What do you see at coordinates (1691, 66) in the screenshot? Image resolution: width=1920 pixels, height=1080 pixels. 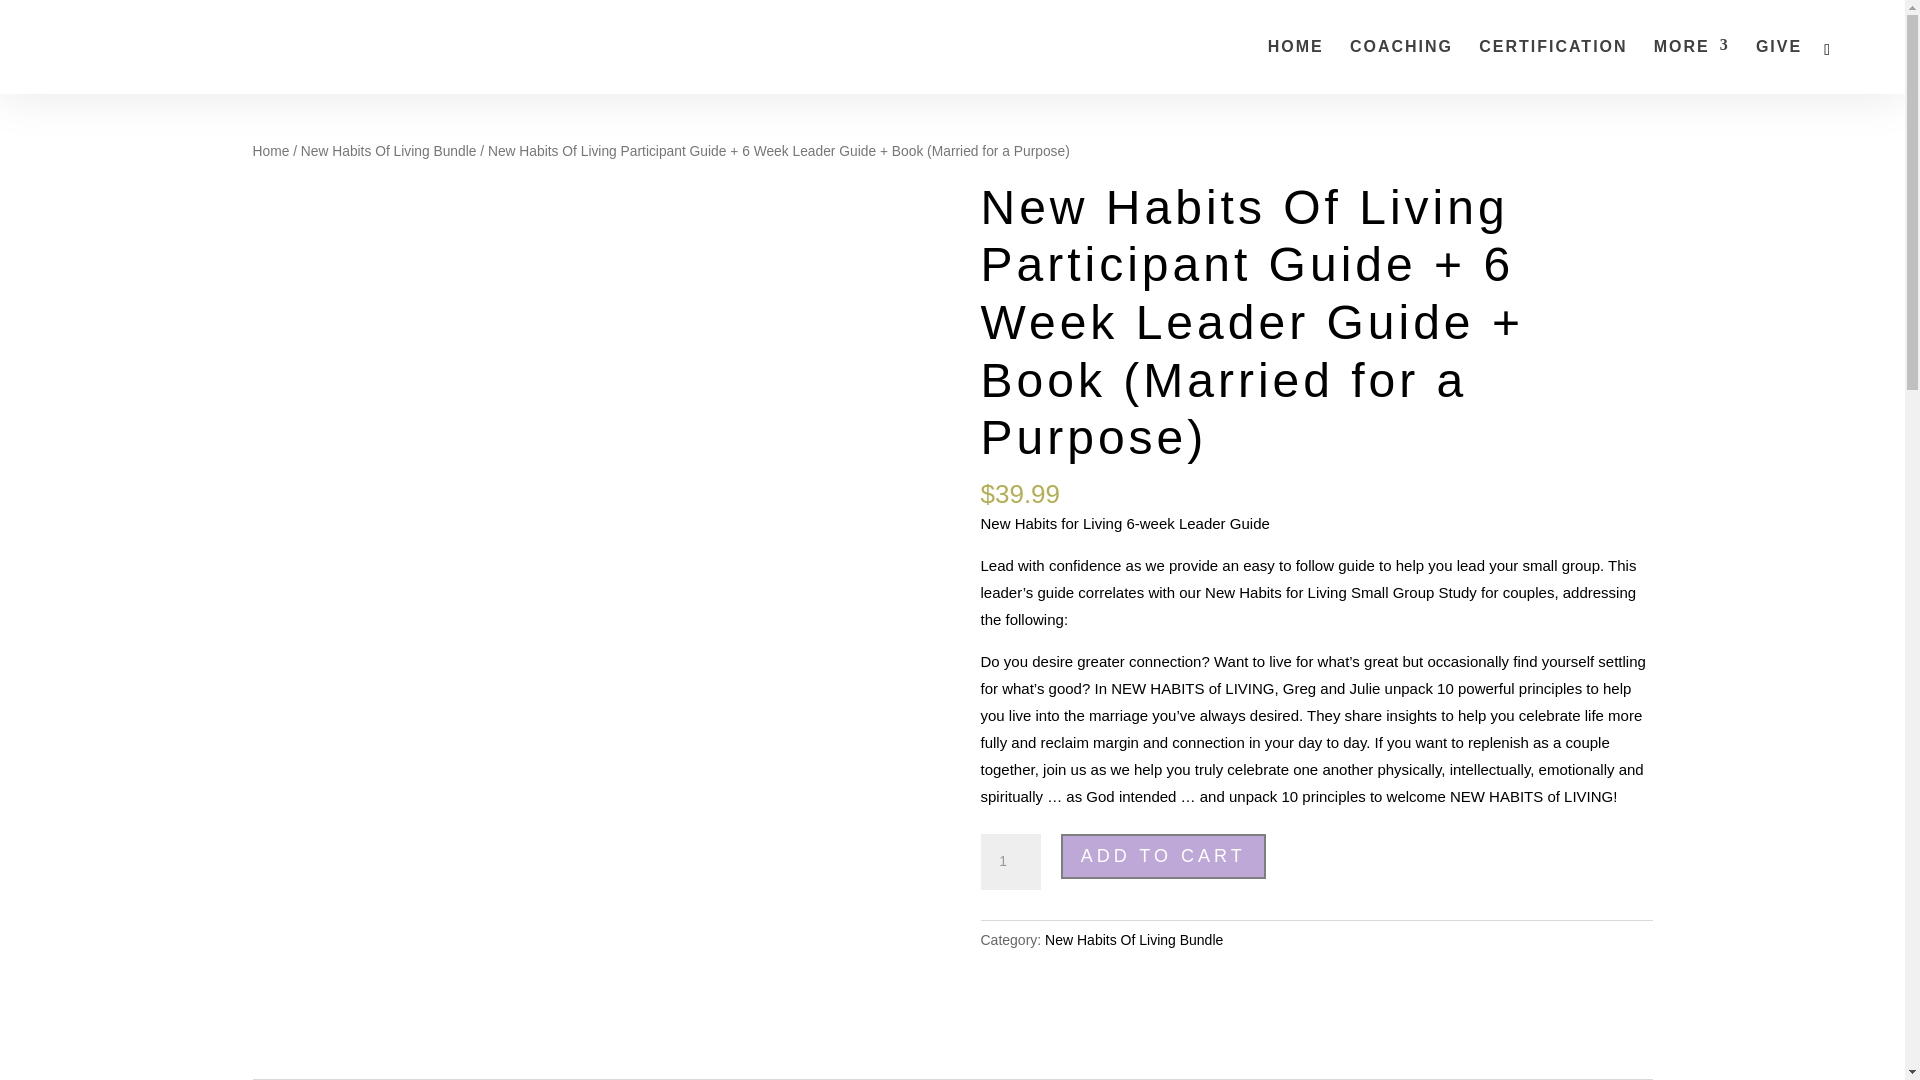 I see `MORE` at bounding box center [1691, 66].